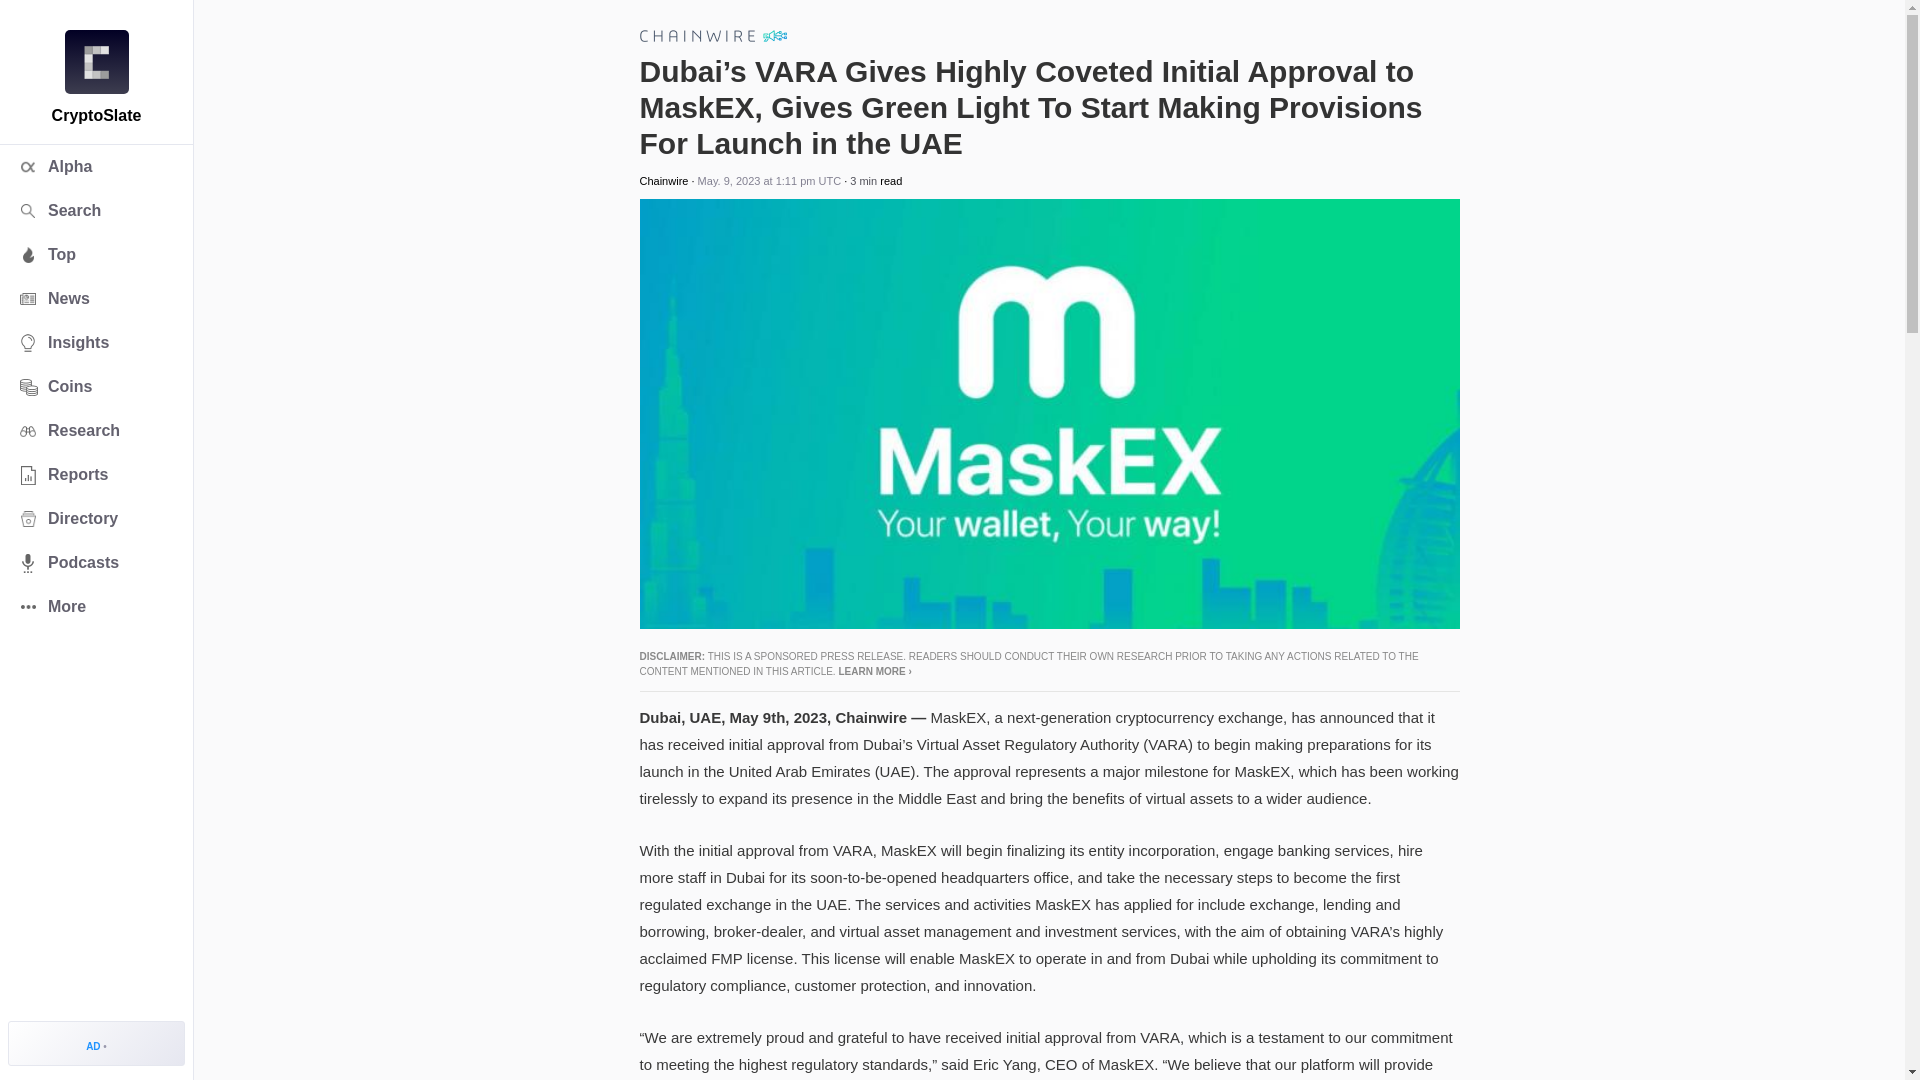 The image size is (1920, 1080). I want to click on Coins, so click(96, 387).